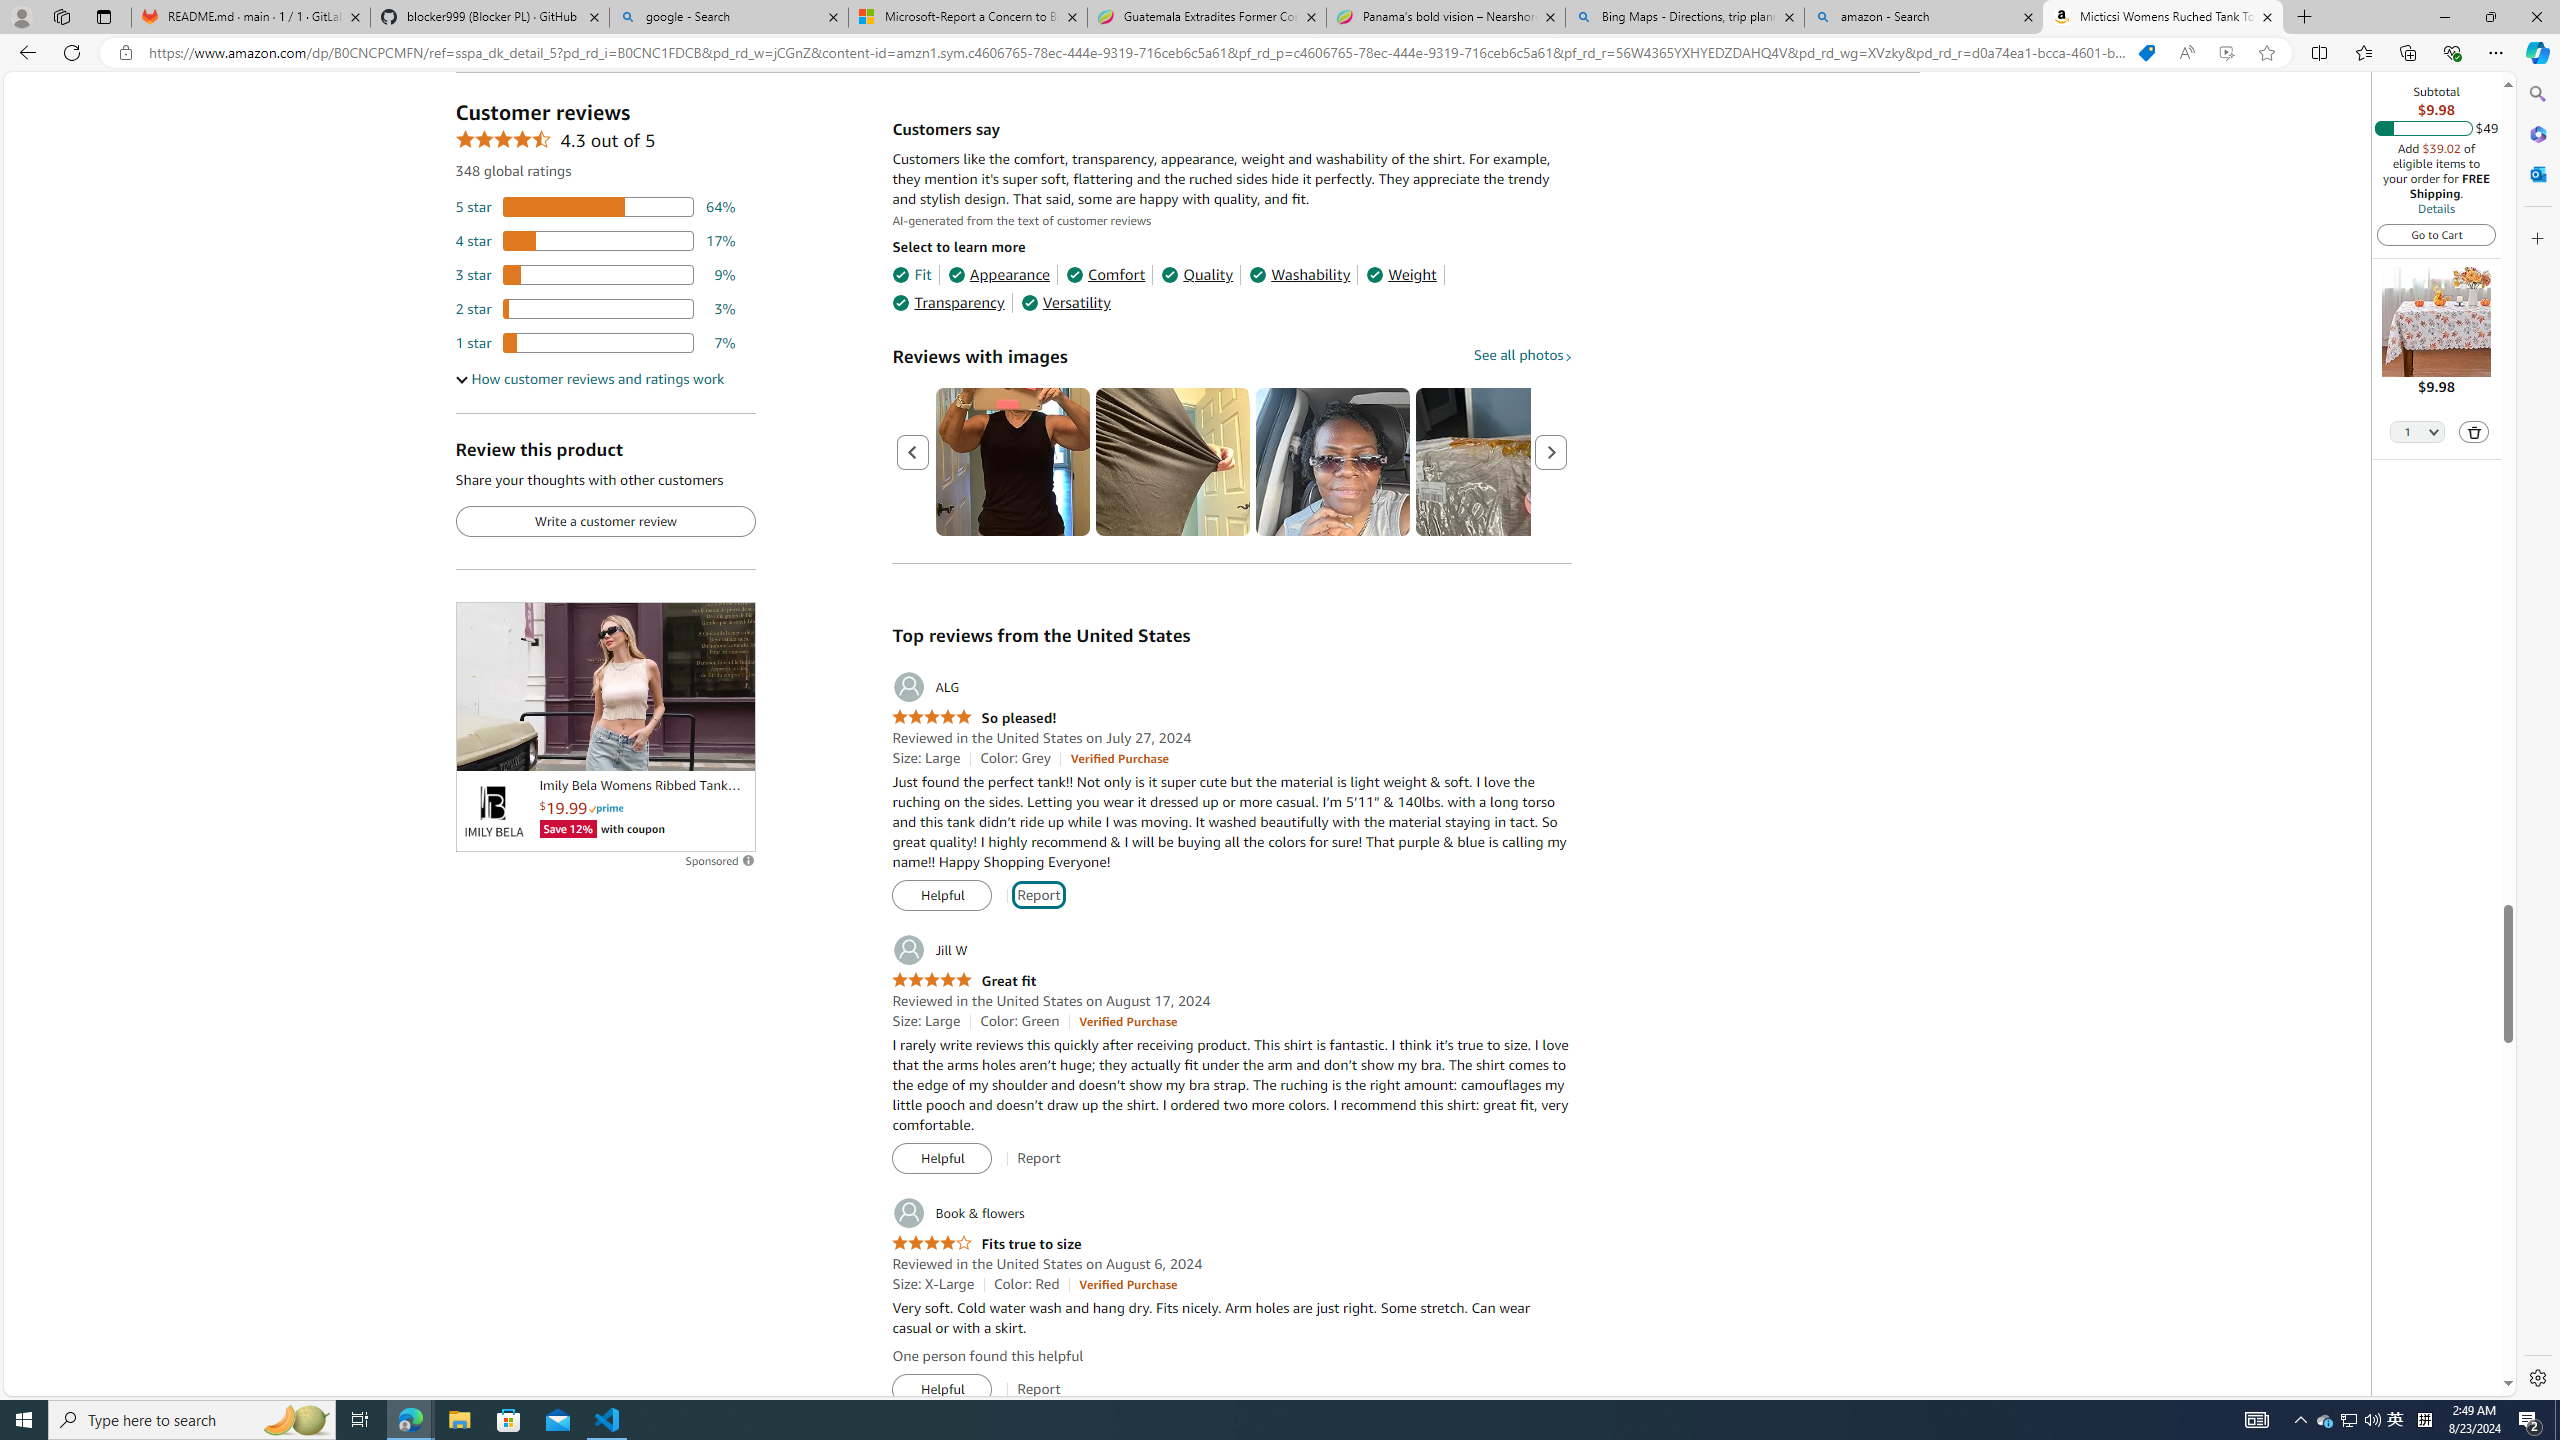 Image resolution: width=2560 pixels, height=1440 pixels. What do you see at coordinates (1333, 462) in the screenshot?
I see `Customer Image` at bounding box center [1333, 462].